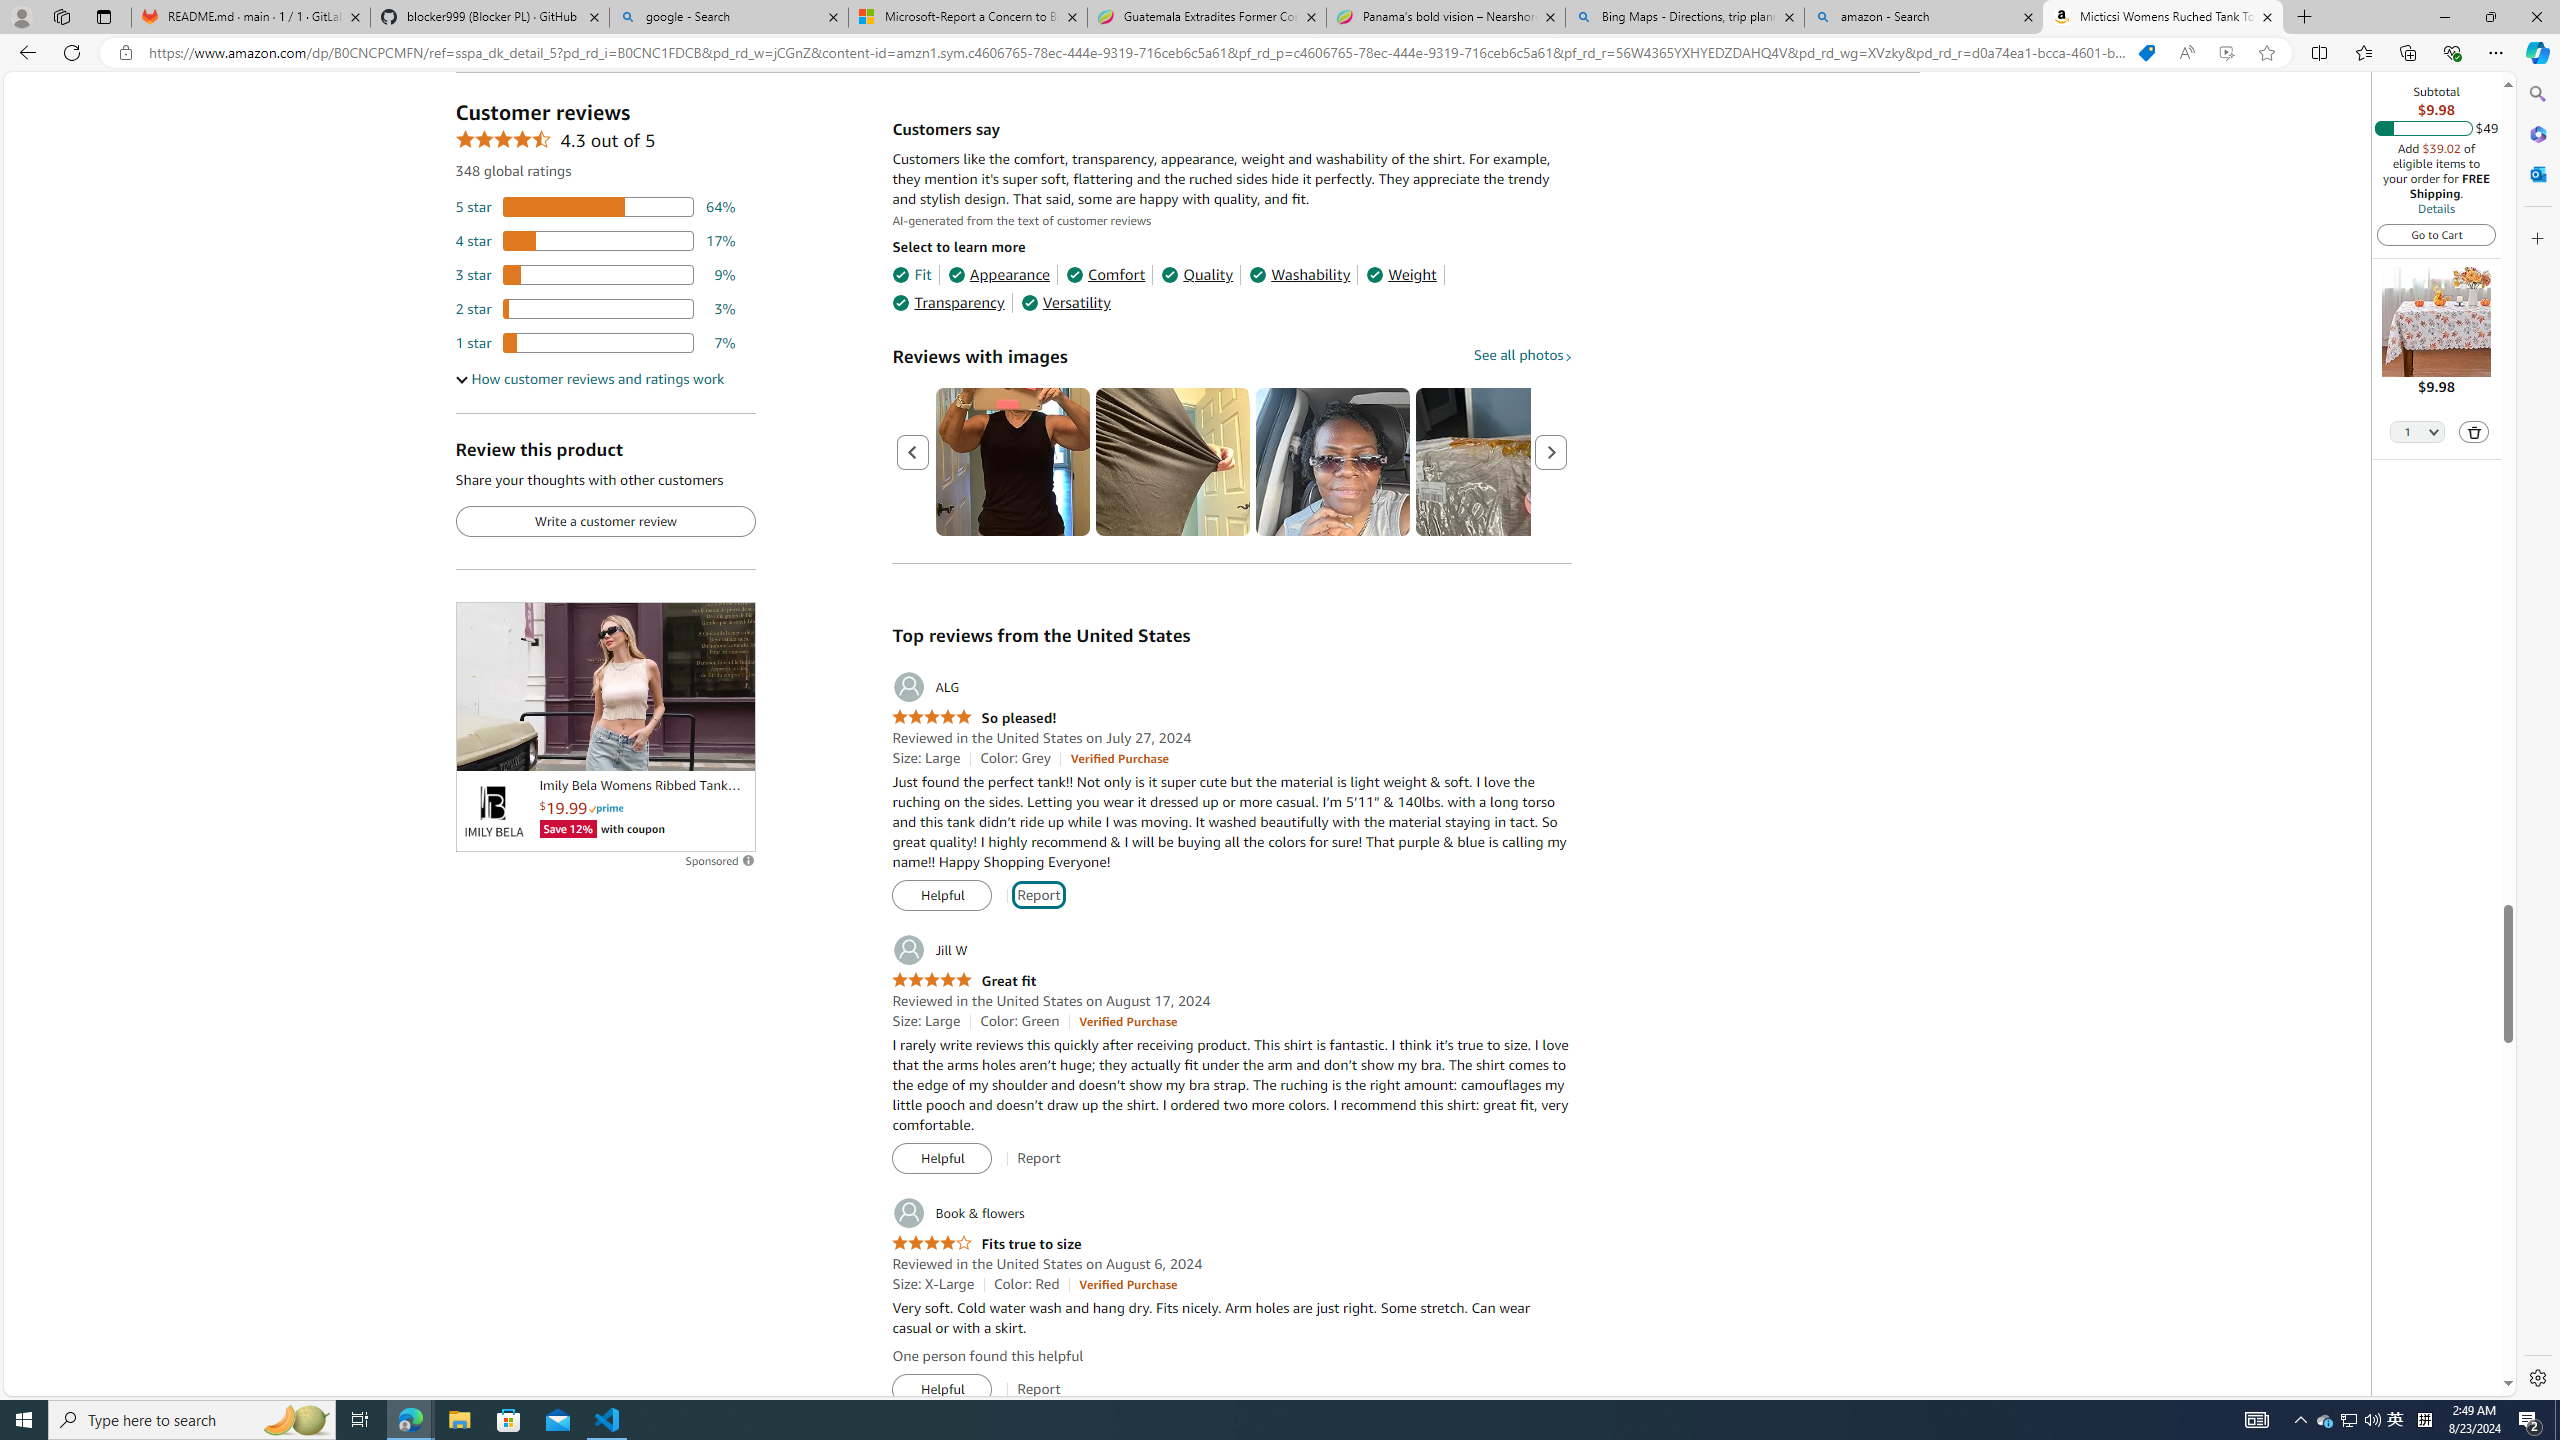 Image resolution: width=2560 pixels, height=1440 pixels. What do you see at coordinates (1333, 462) in the screenshot?
I see `Customer Image` at bounding box center [1333, 462].